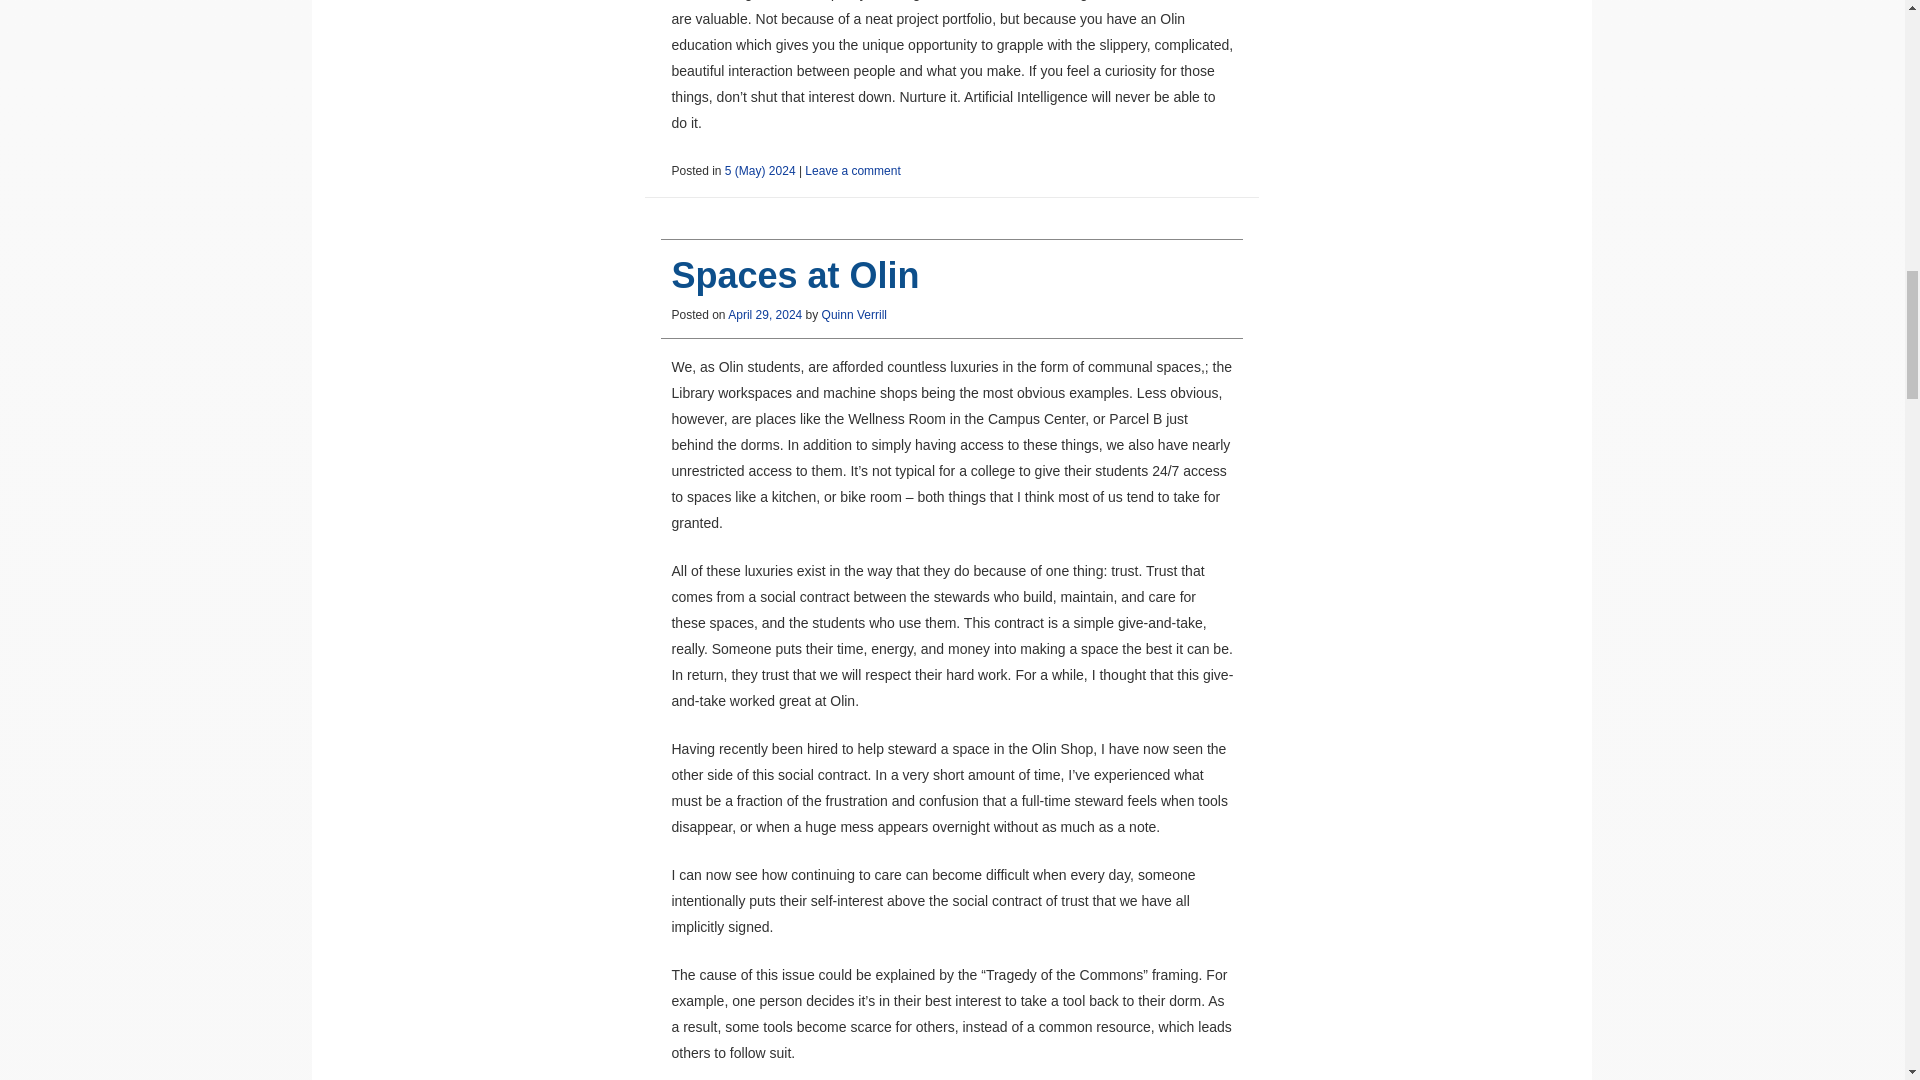  I want to click on Spaces at Olin, so click(794, 274).